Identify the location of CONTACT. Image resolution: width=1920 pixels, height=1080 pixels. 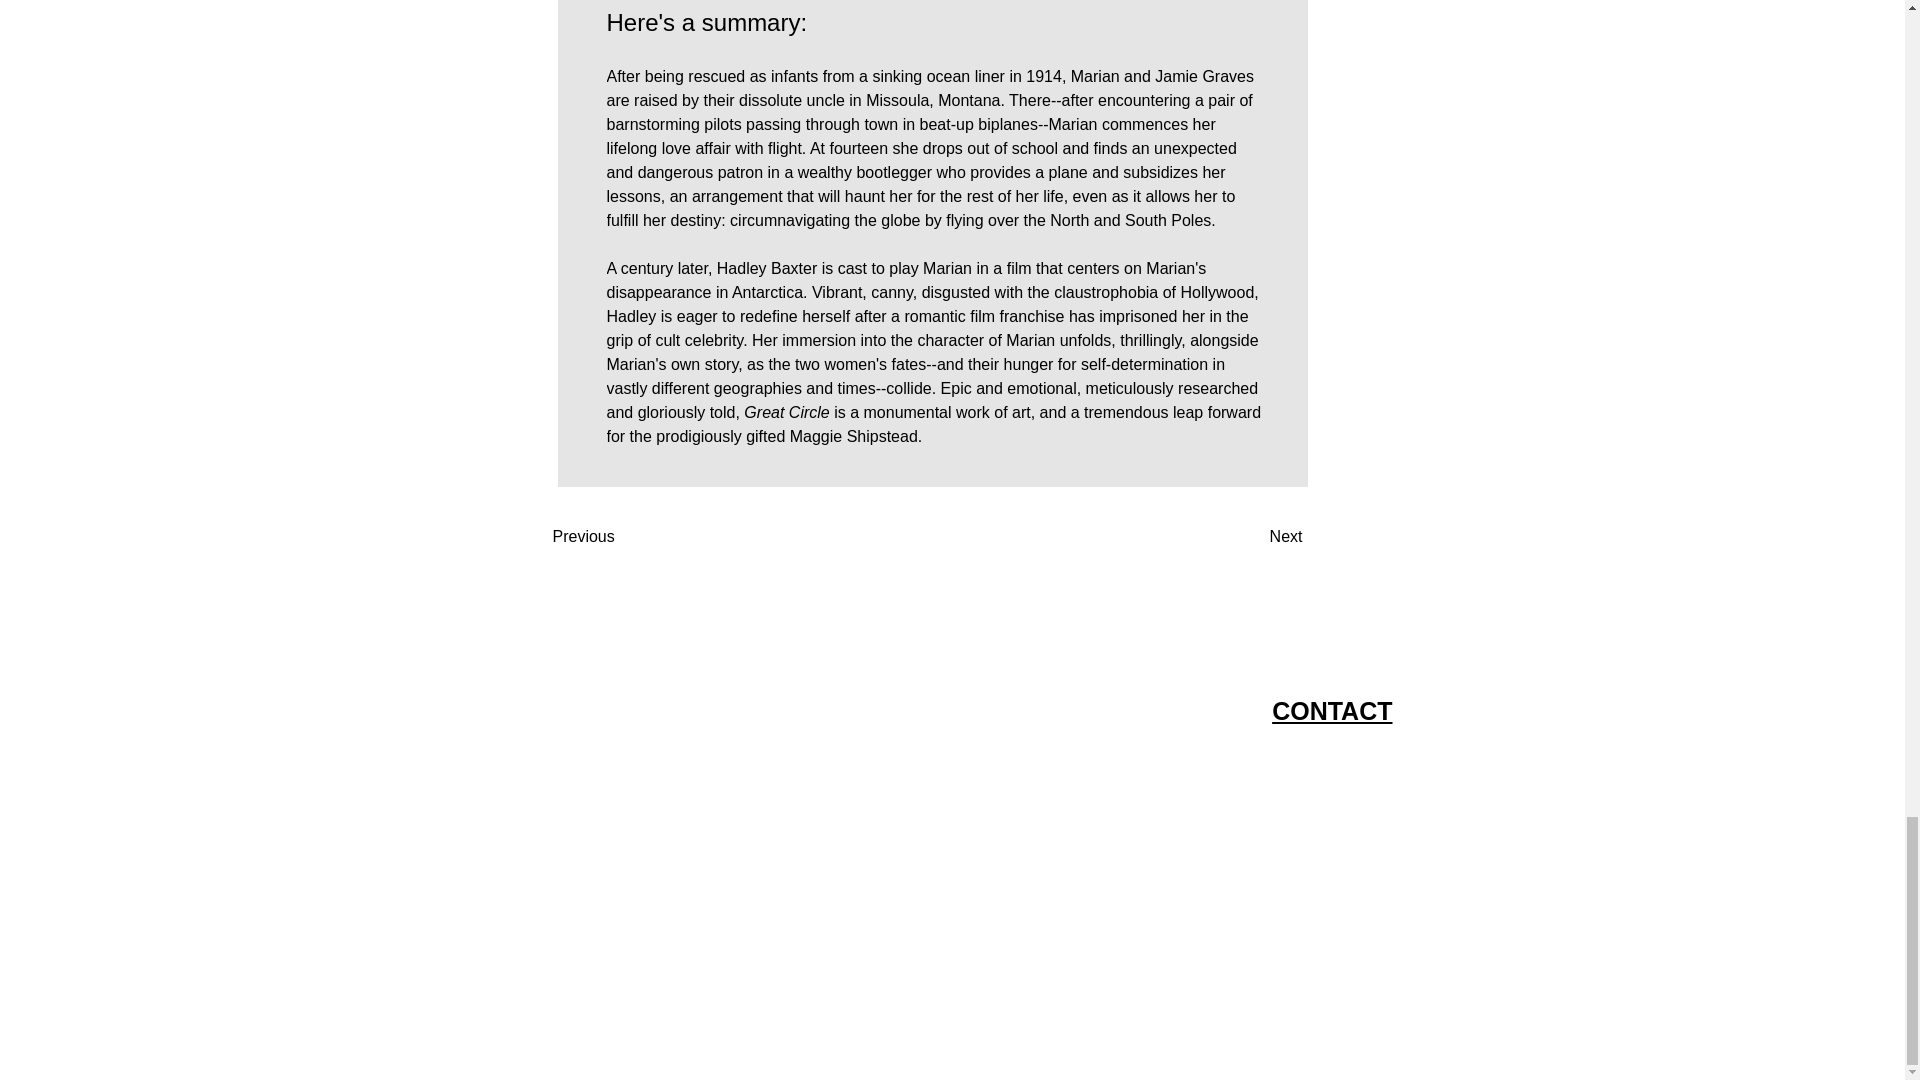
(1332, 710).